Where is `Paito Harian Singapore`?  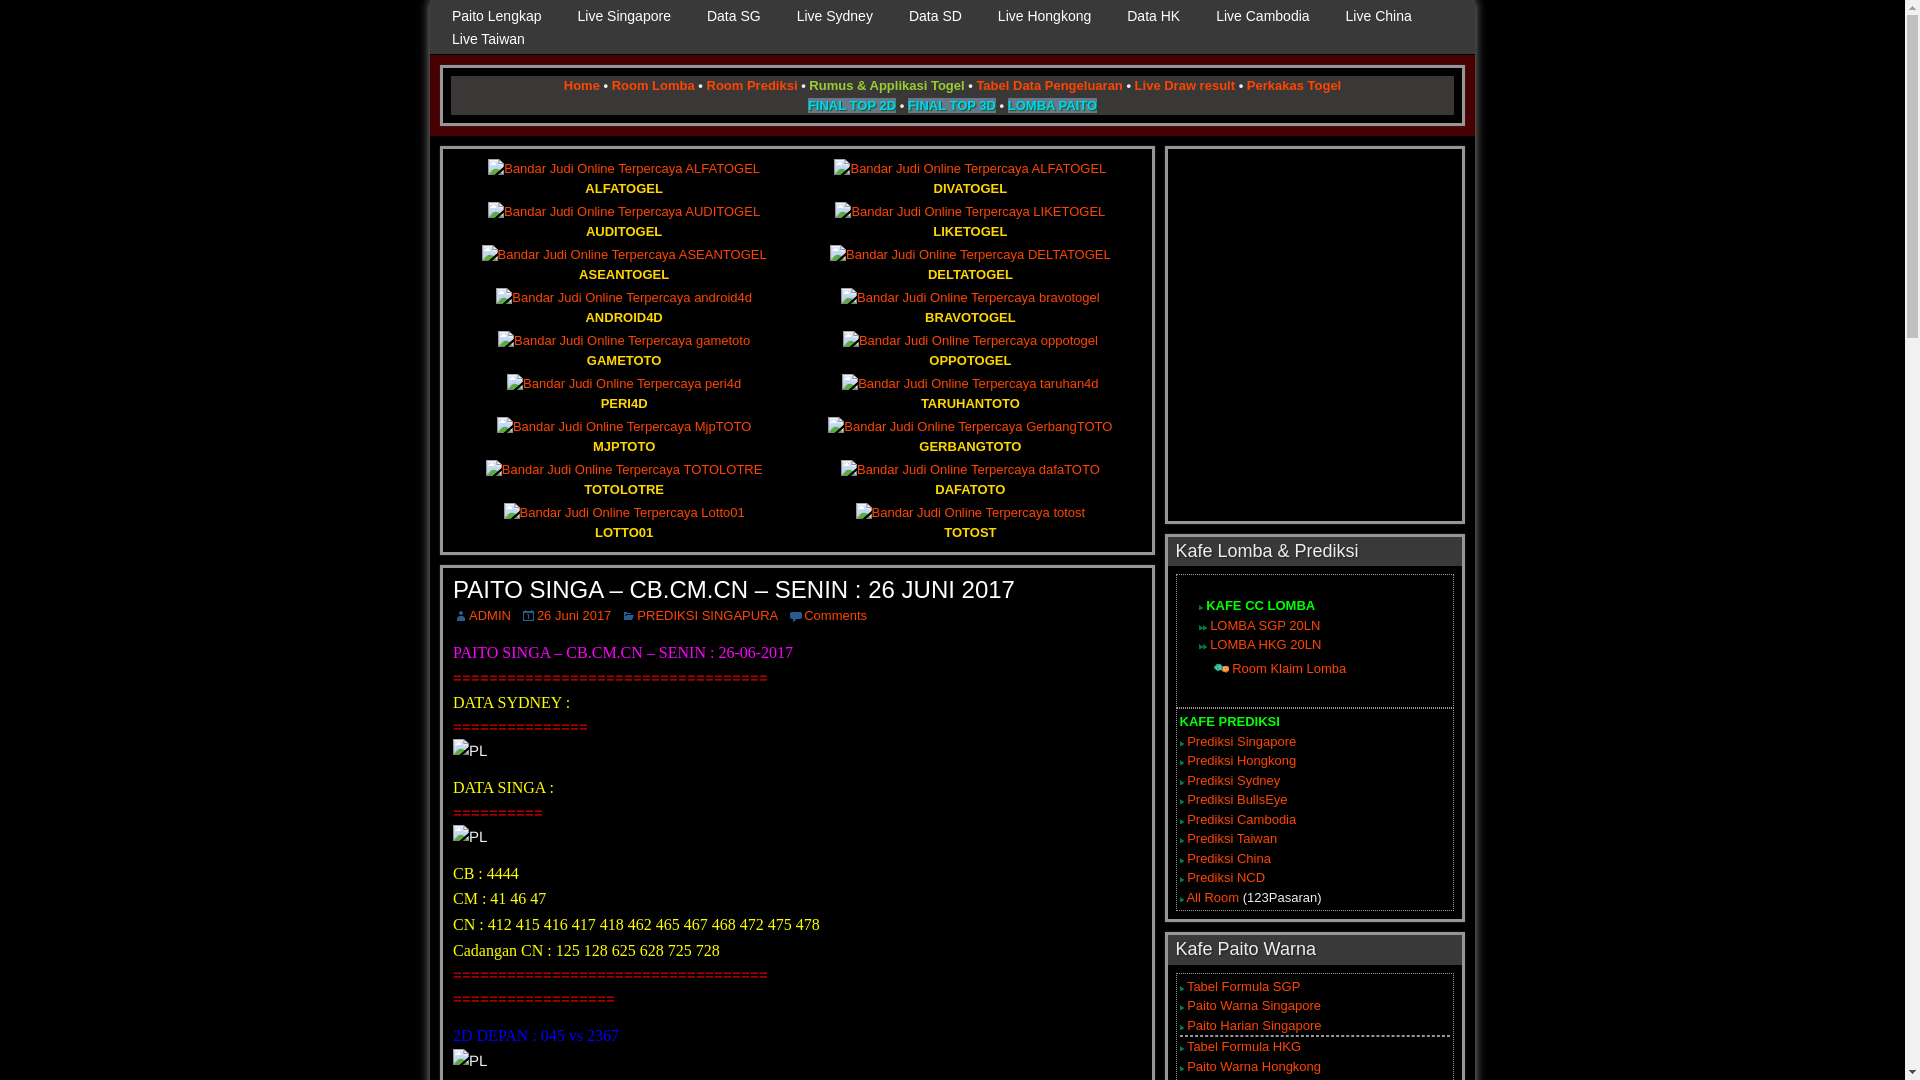
Paito Harian Singapore is located at coordinates (1254, 1025).